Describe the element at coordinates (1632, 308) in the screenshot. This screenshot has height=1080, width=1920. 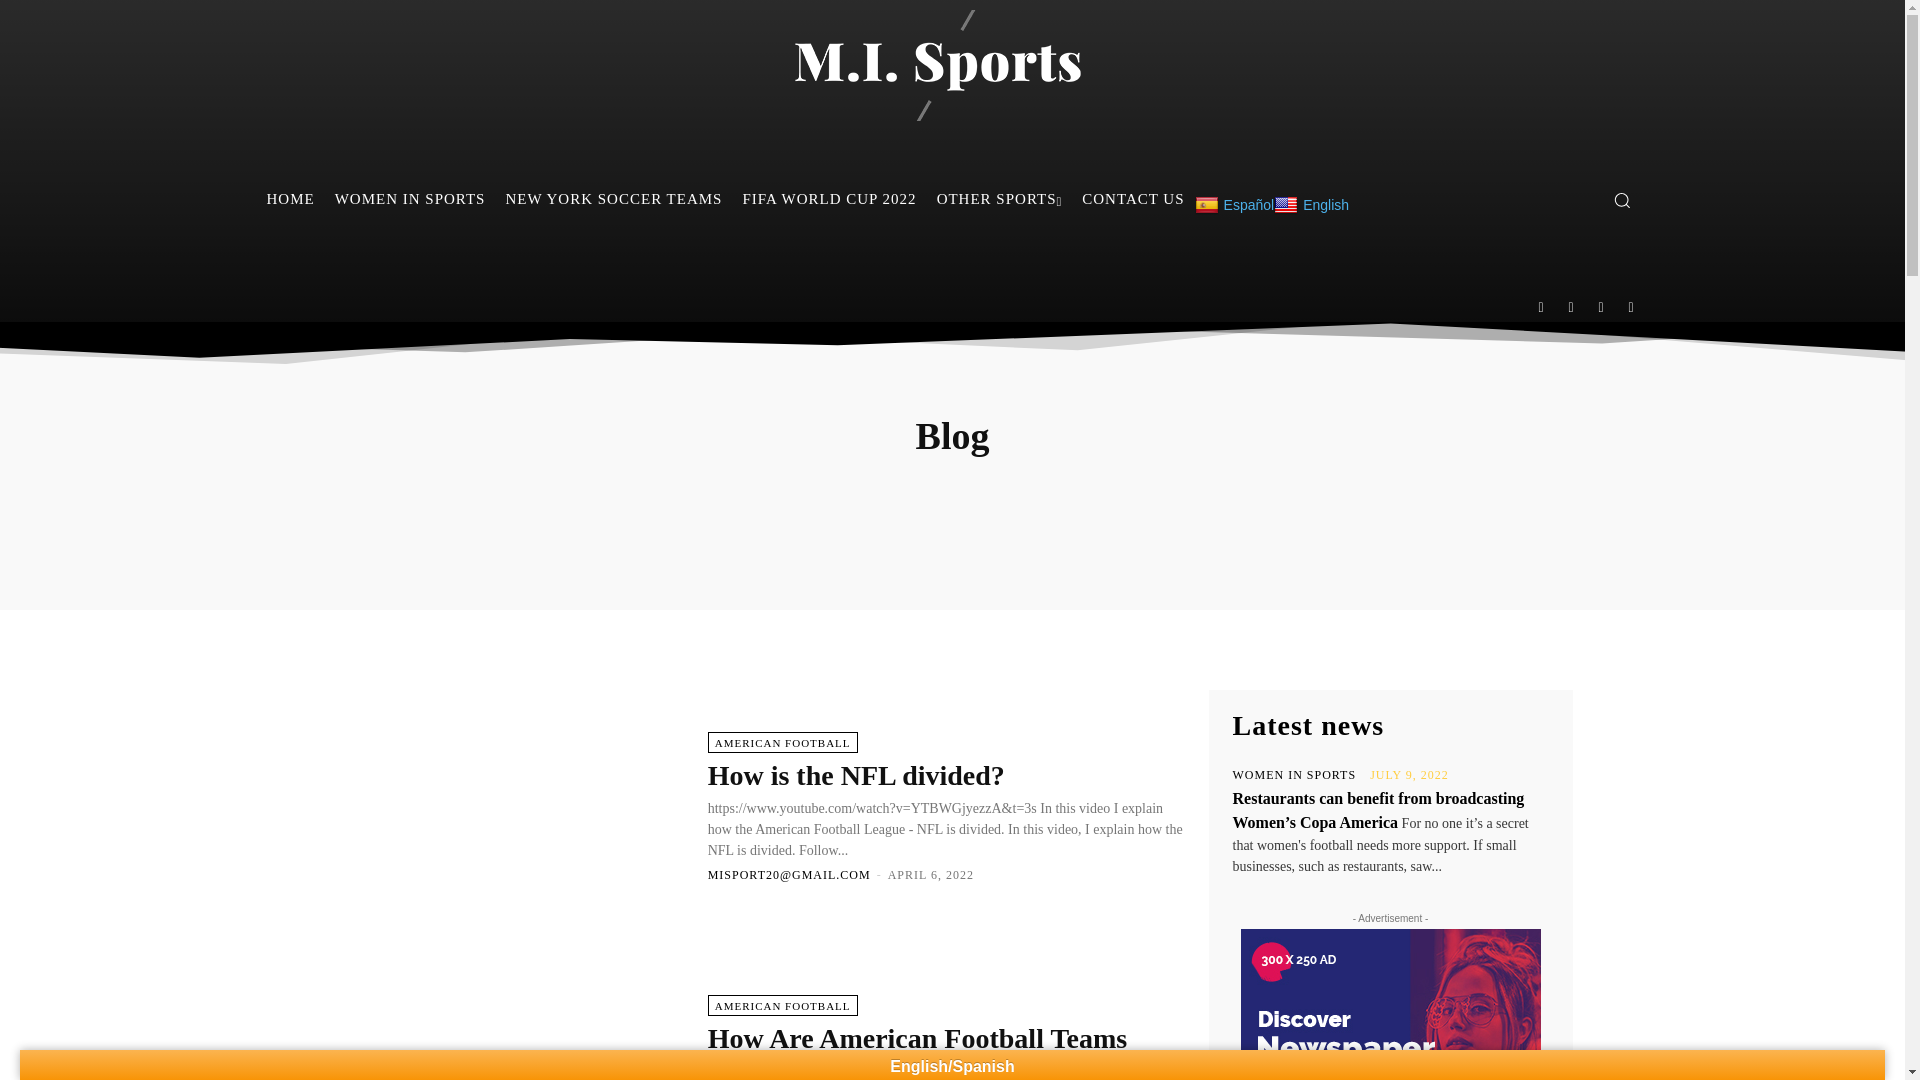
I see `Youtube` at that location.